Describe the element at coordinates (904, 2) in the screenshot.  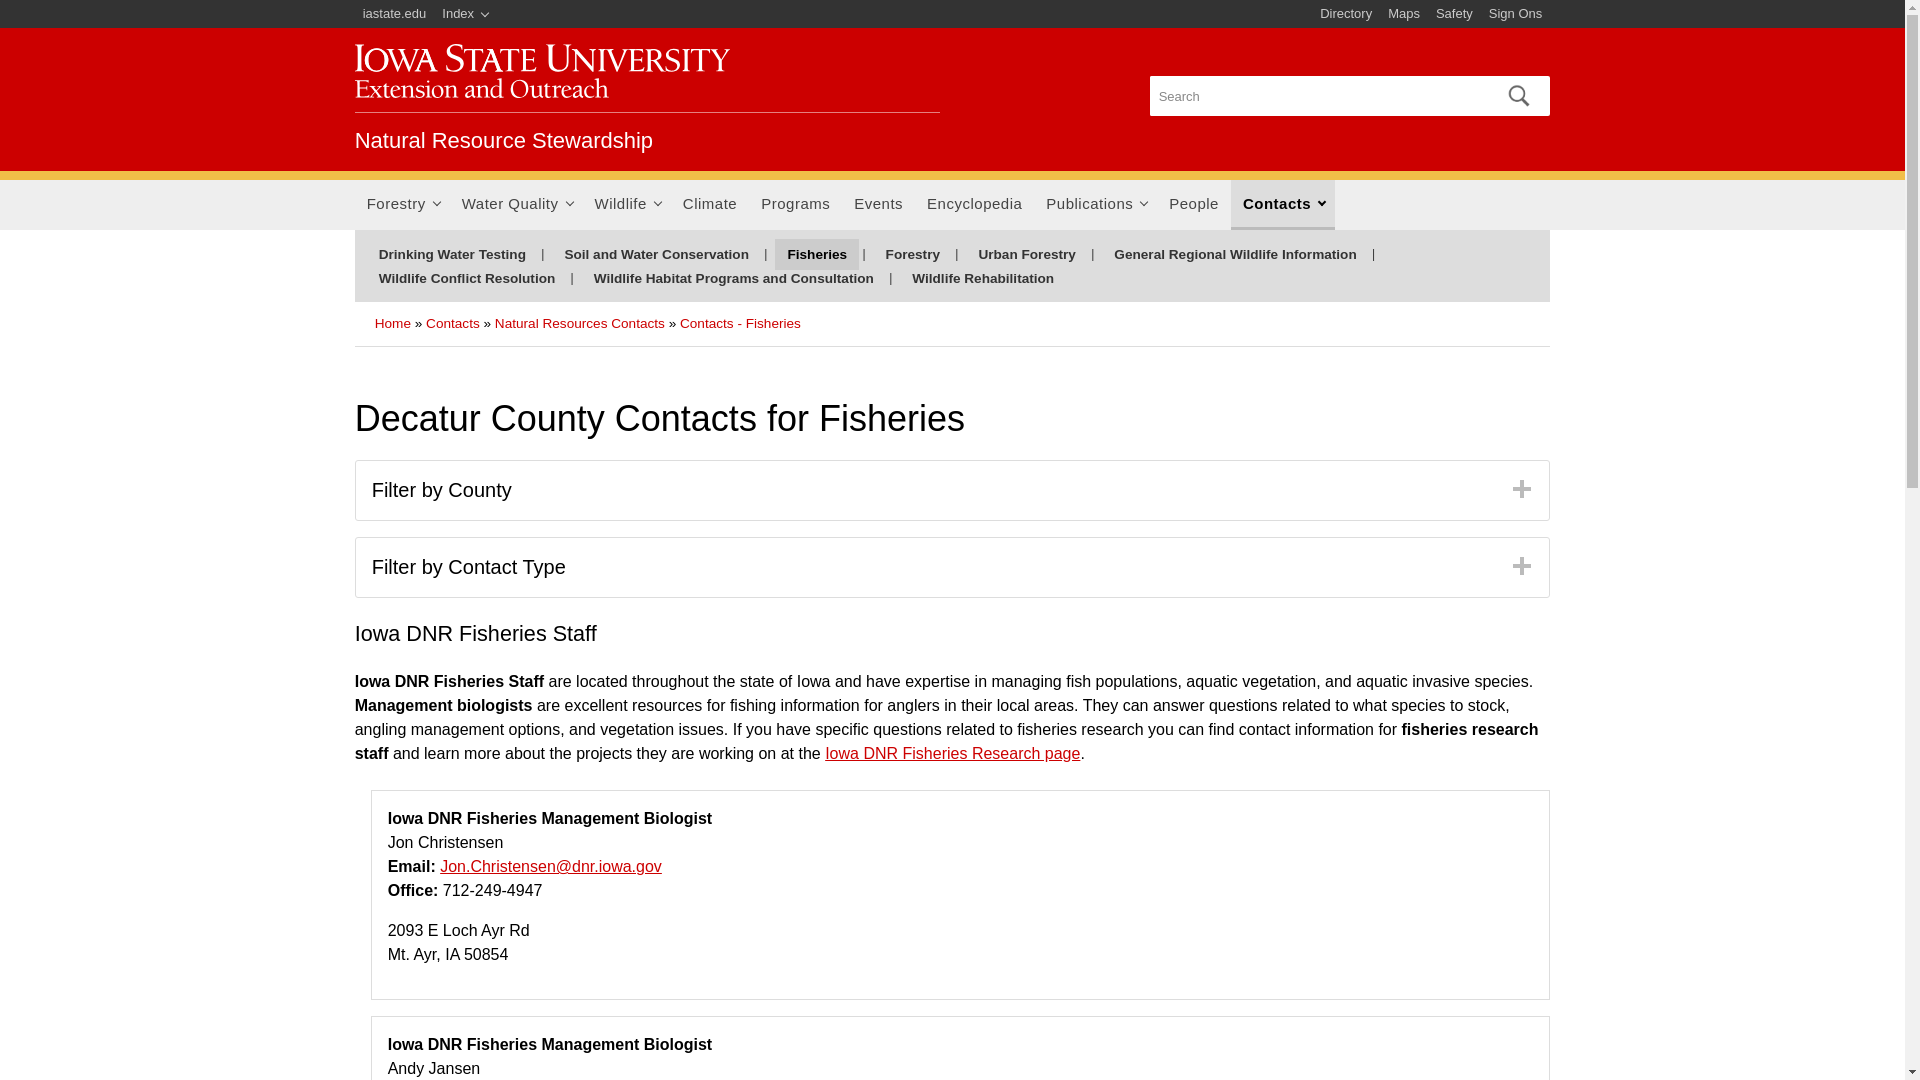
I see `Skip to main content` at that location.